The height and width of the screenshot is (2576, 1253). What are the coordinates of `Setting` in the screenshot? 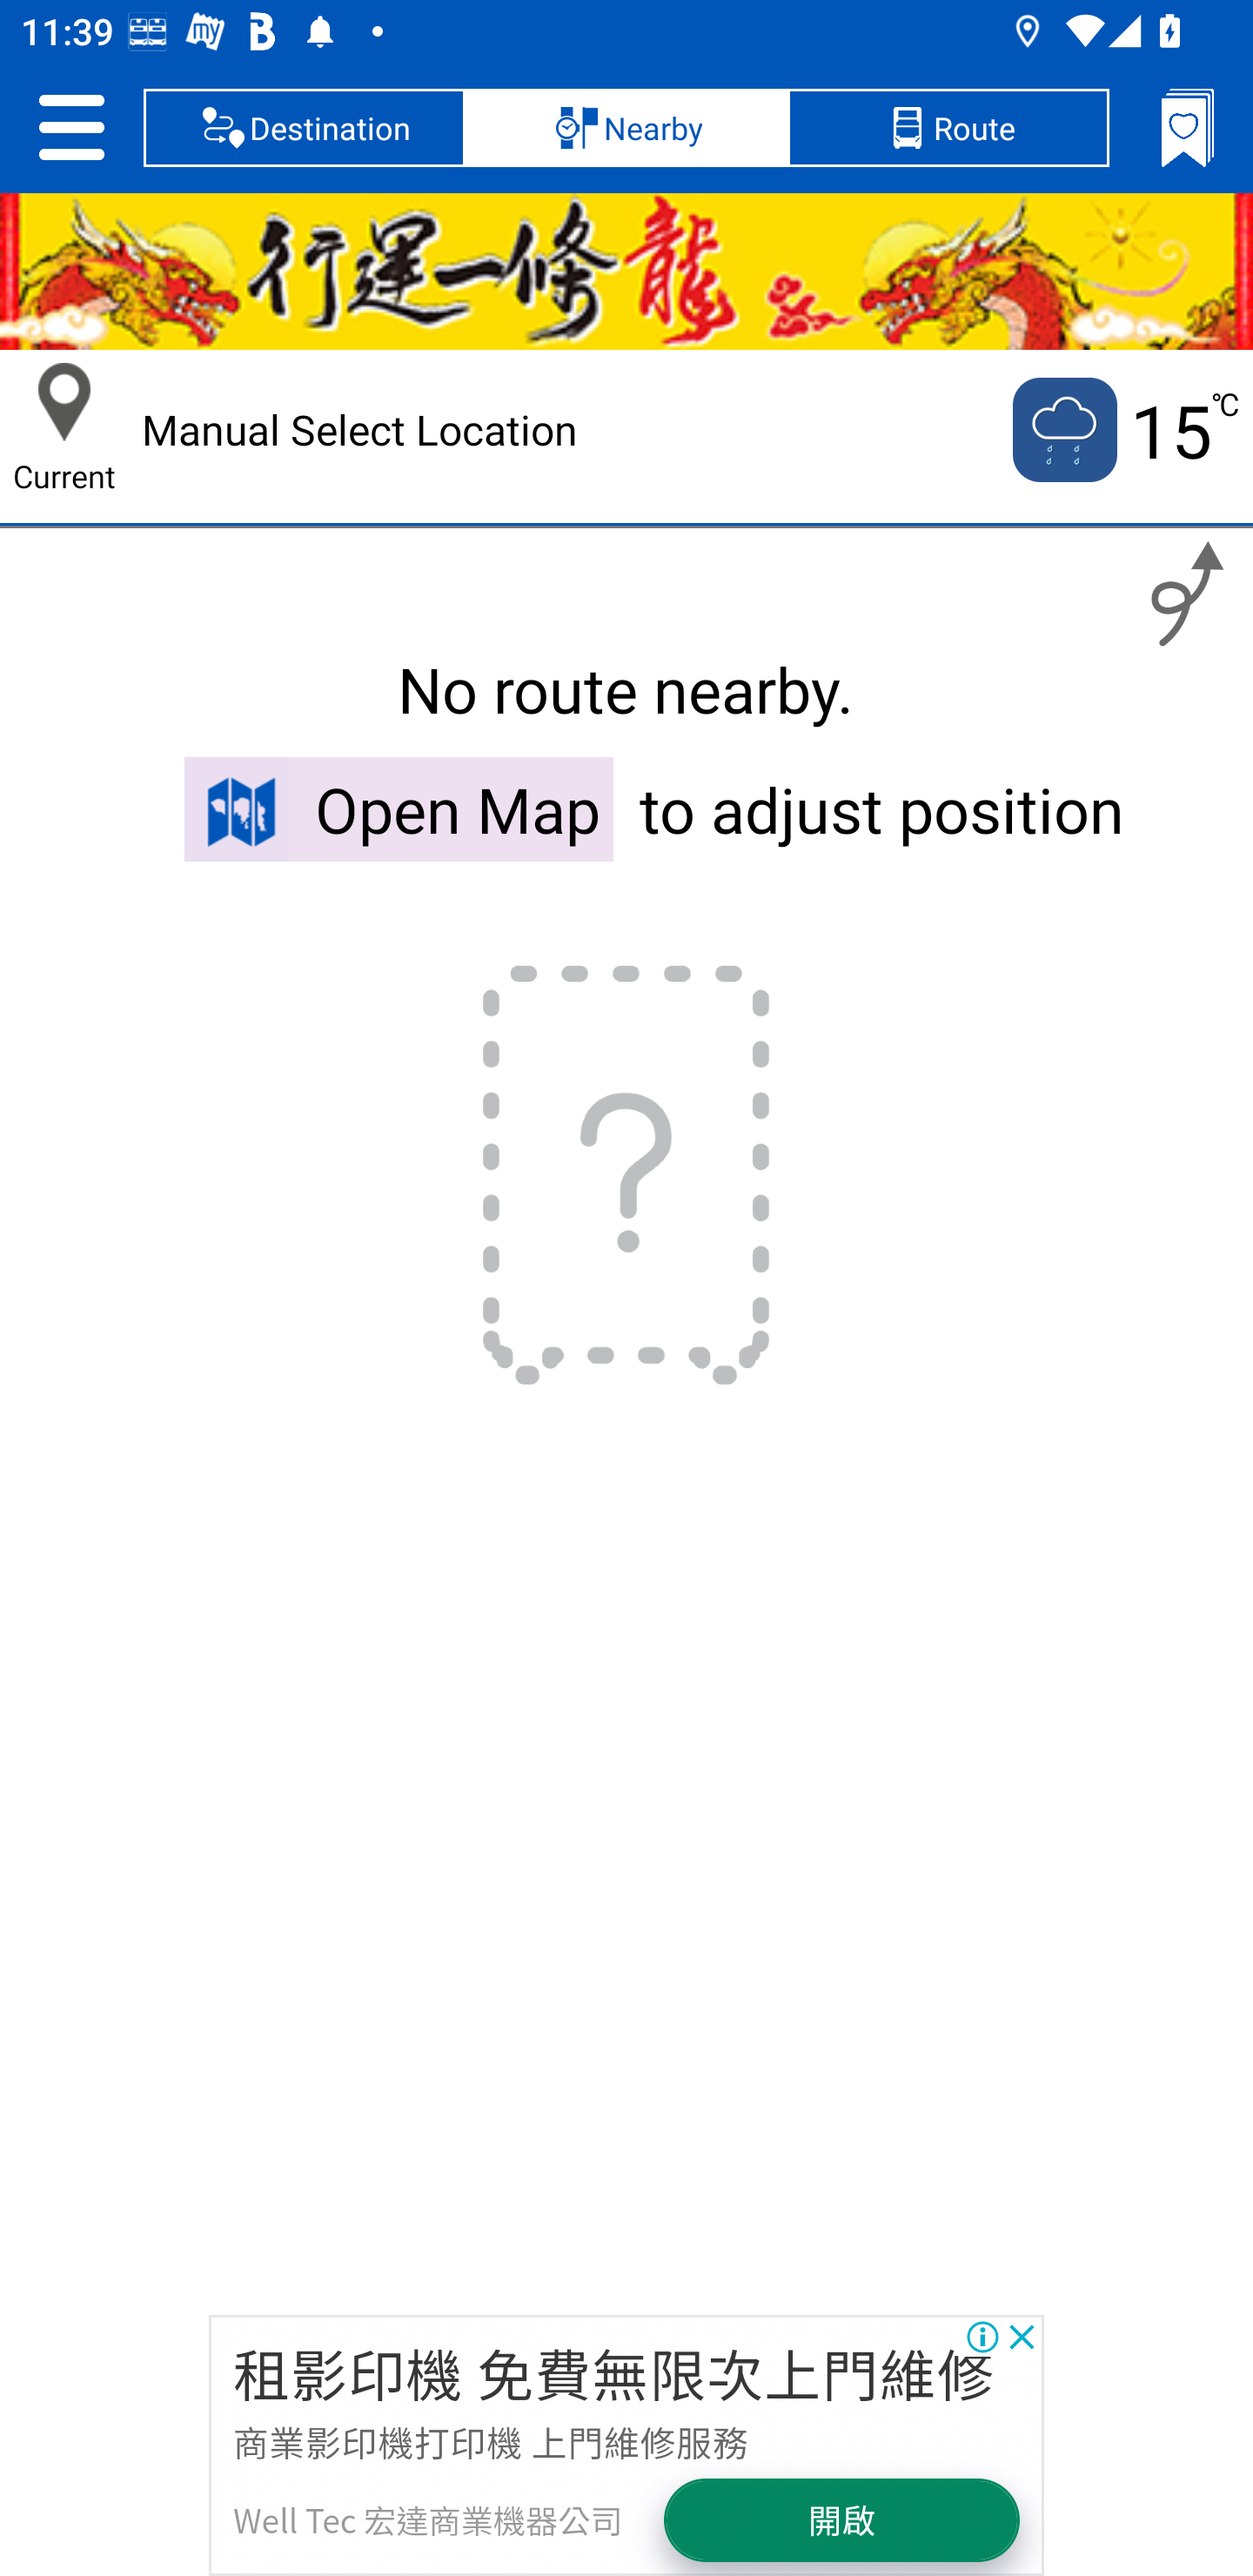 It's located at (71, 127).